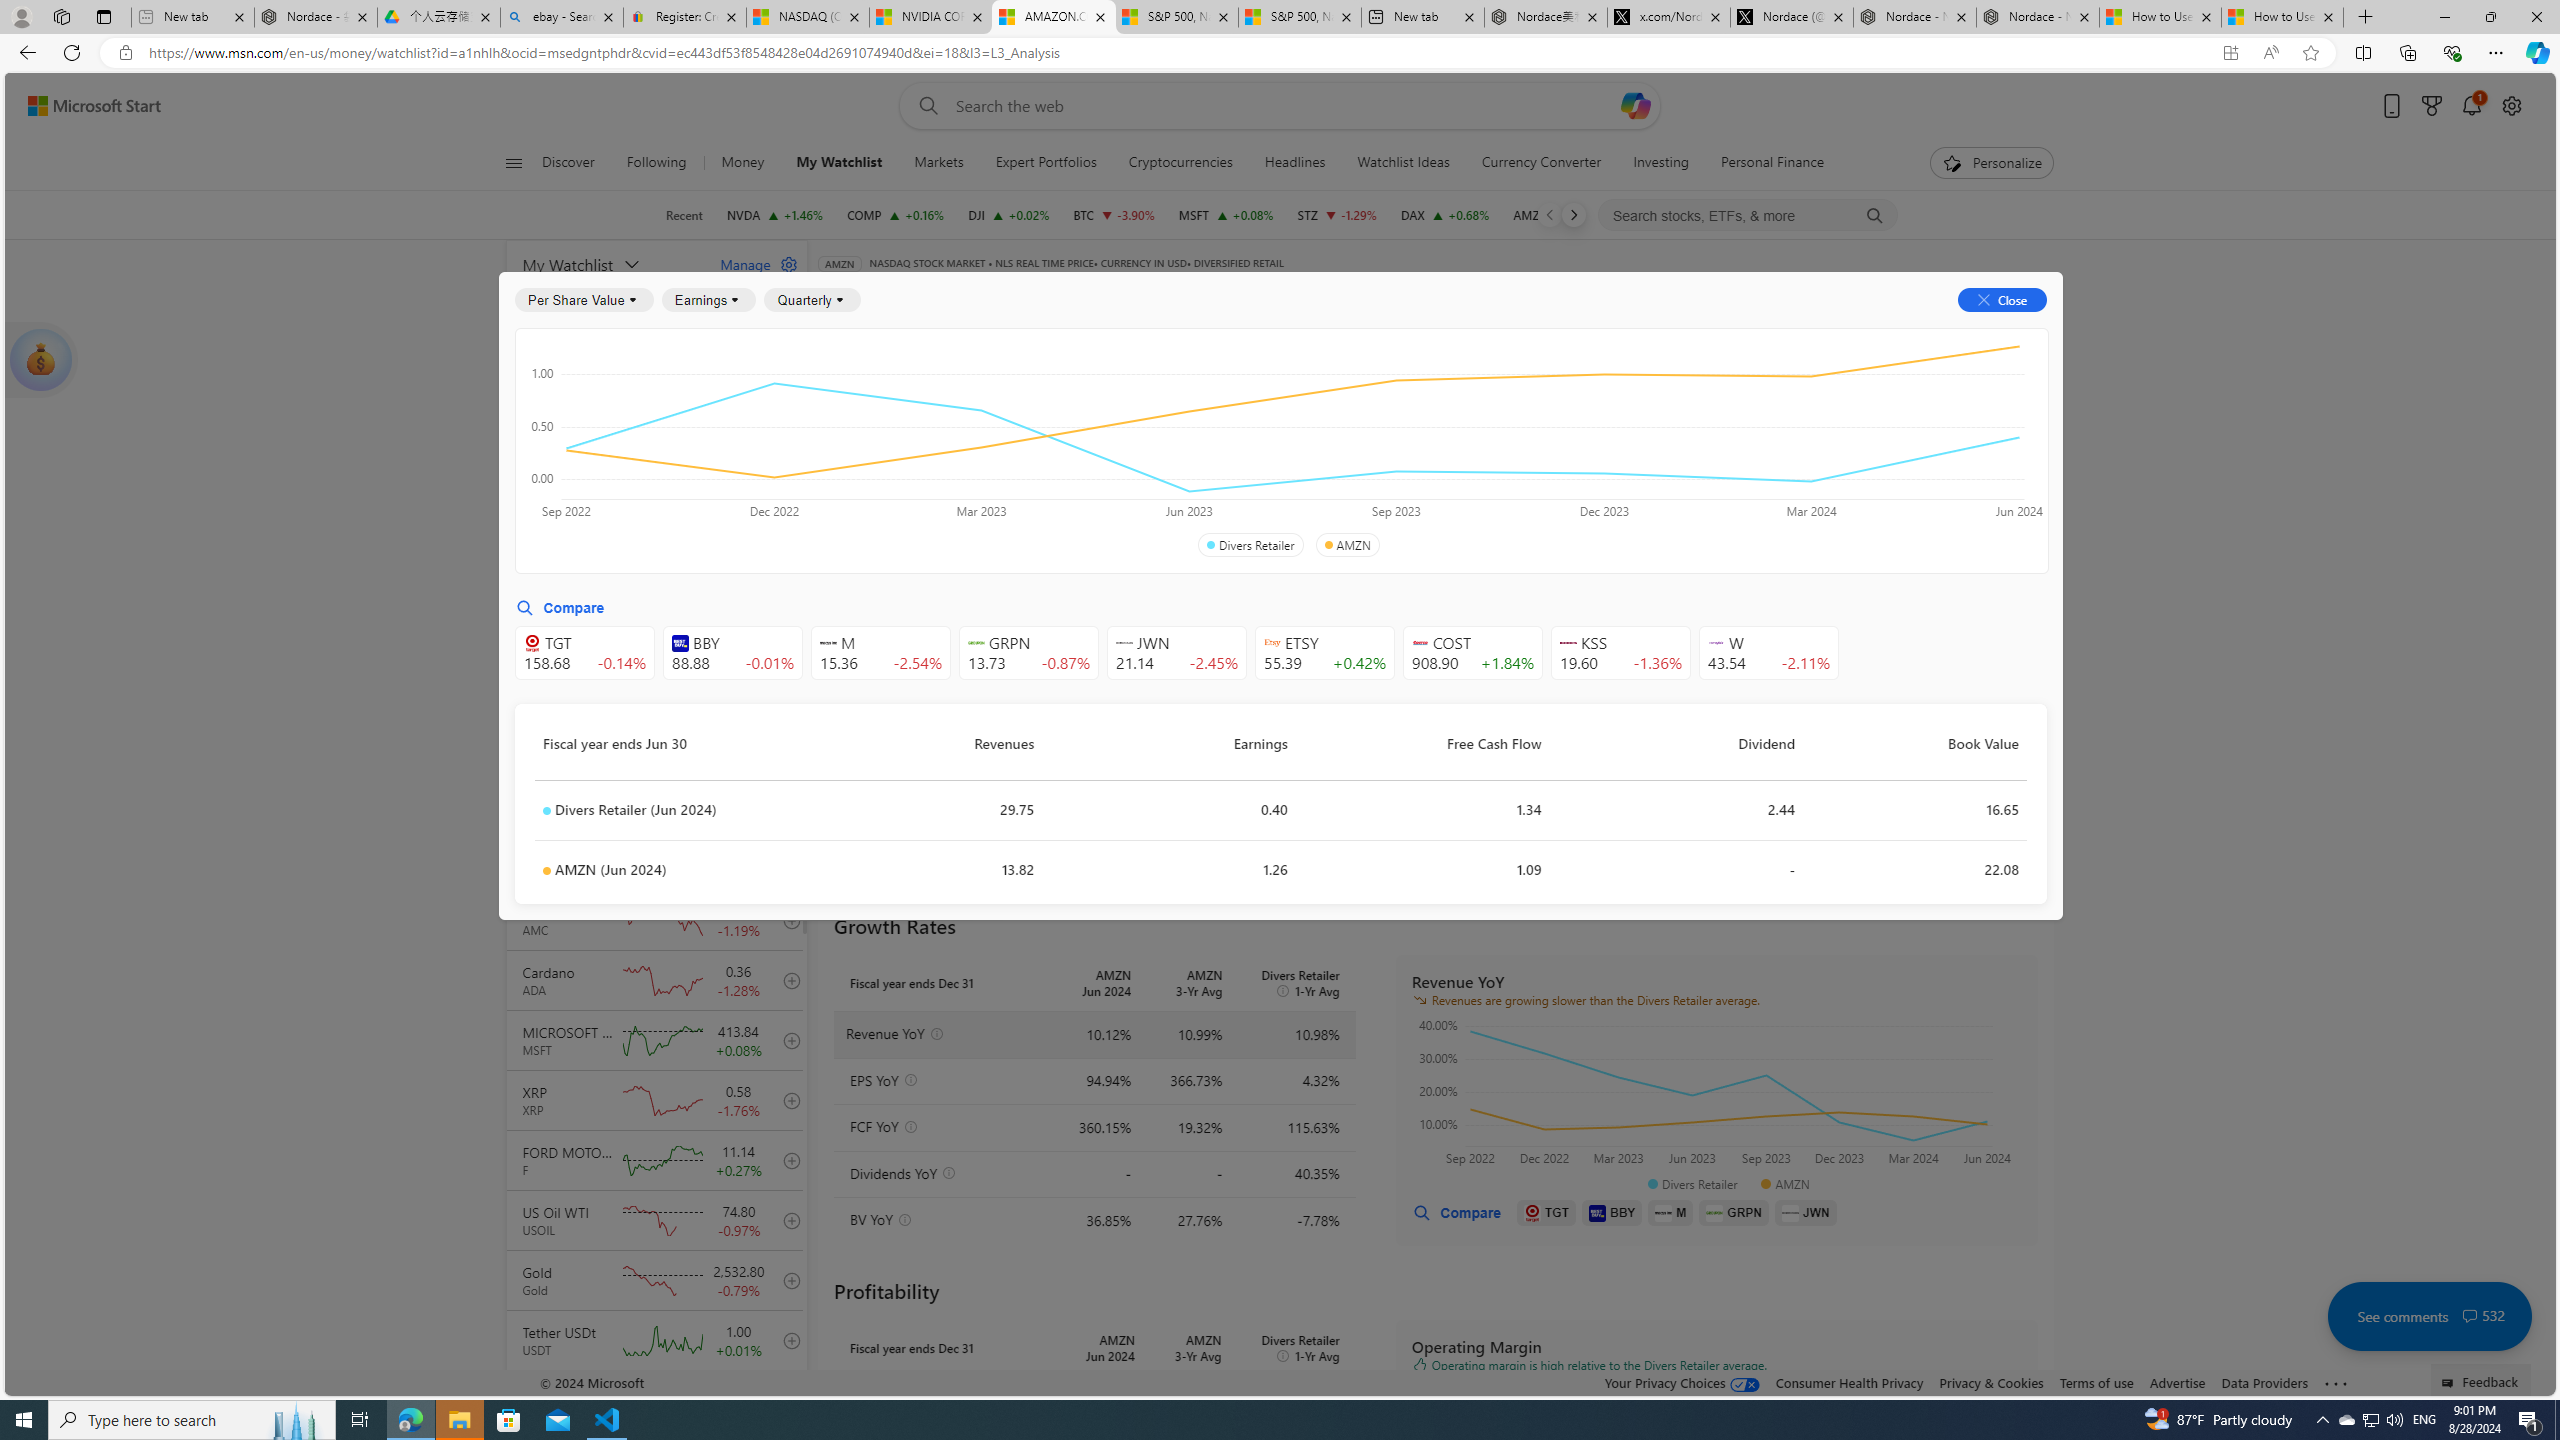 Image resolution: width=2560 pixels, height=1440 pixels. Describe the element at coordinates (1550, 215) in the screenshot. I see `Previous` at that location.